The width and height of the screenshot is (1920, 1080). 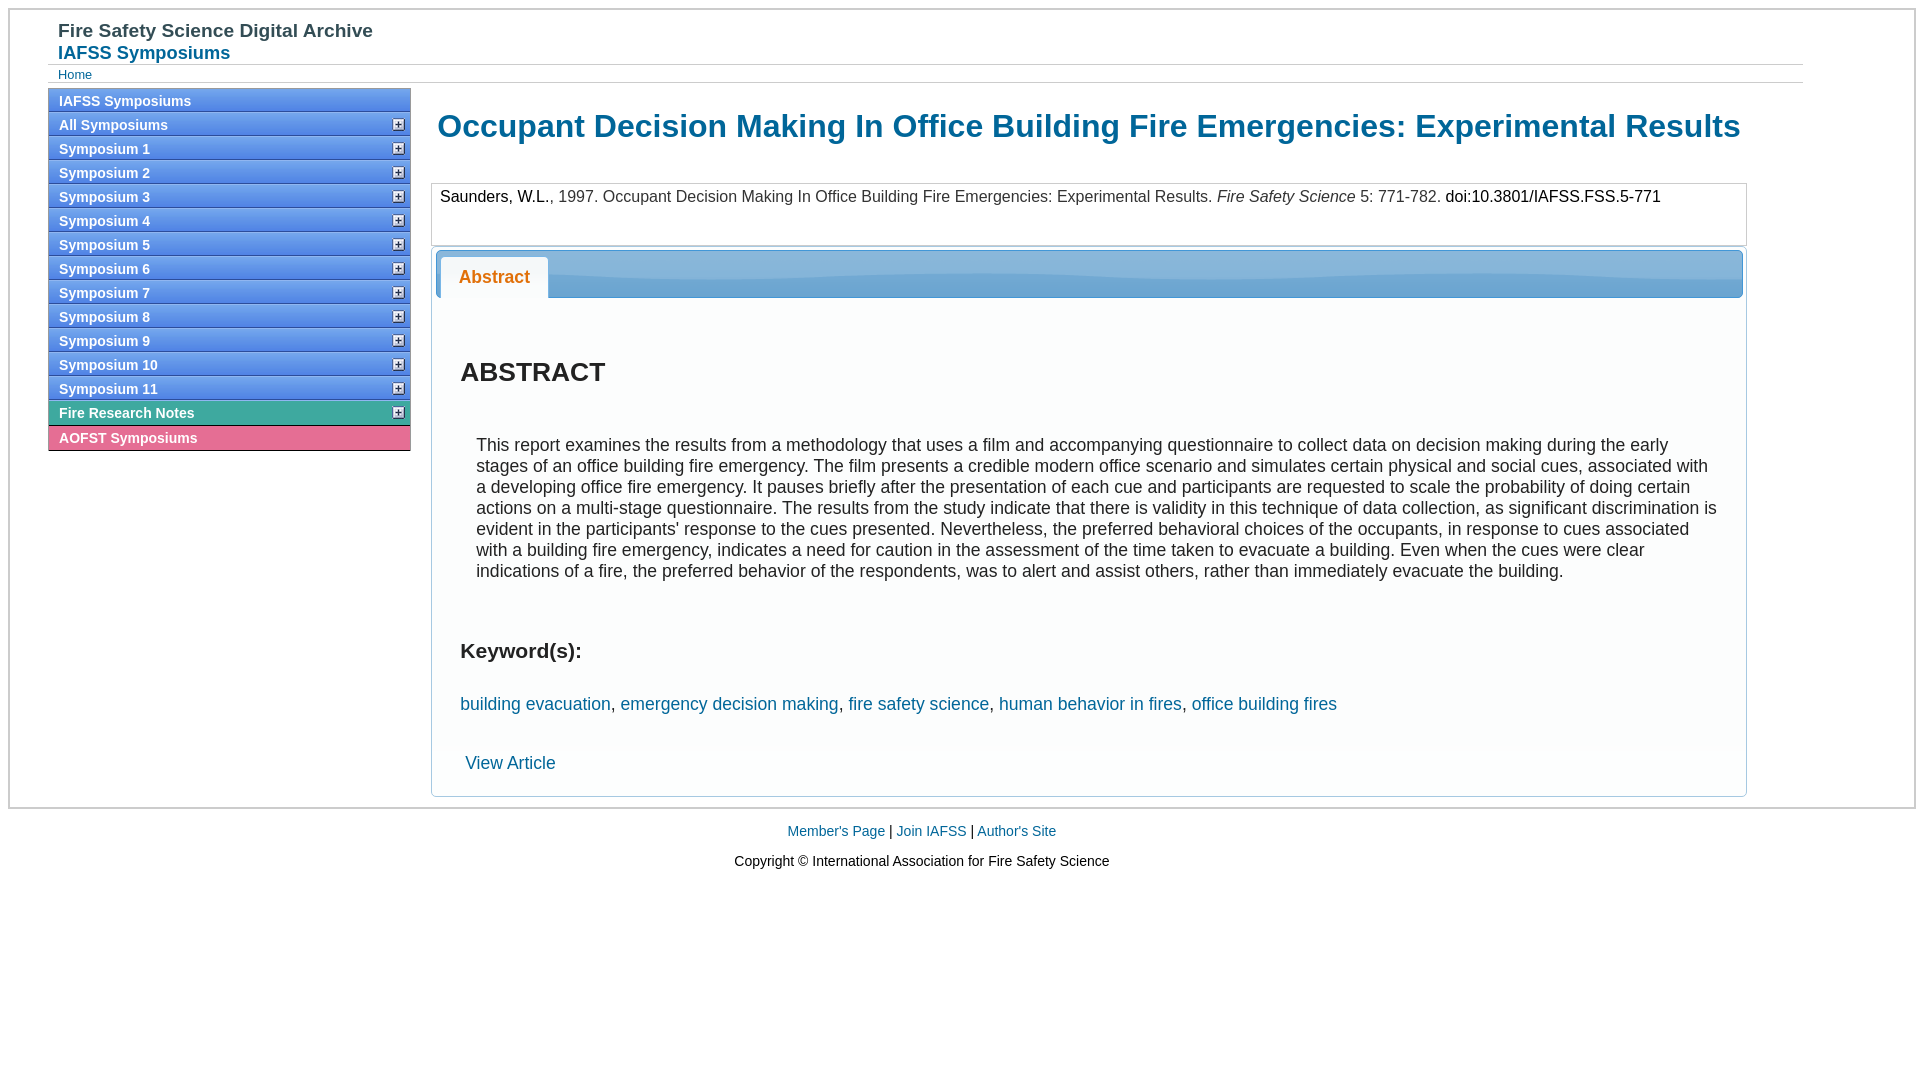 I want to click on Symposium 2, so click(x=230, y=172).